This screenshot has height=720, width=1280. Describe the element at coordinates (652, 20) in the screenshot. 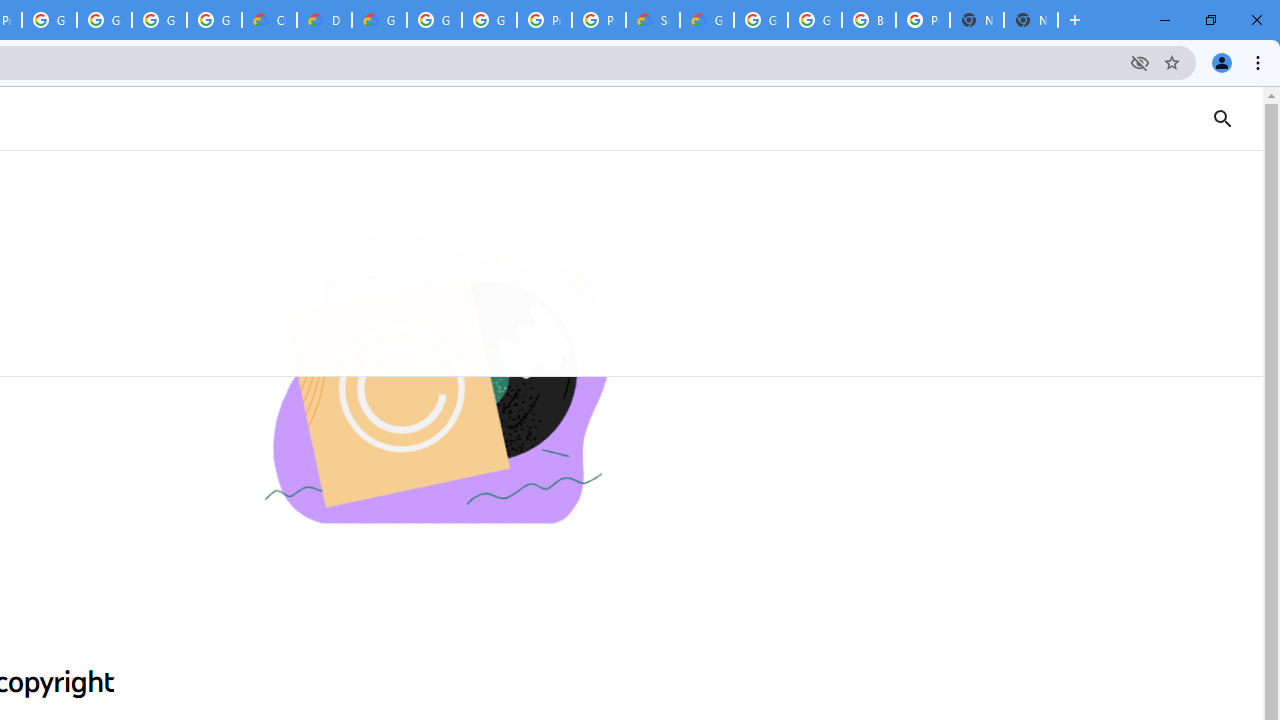

I see `Support Hub | Google Cloud` at that location.